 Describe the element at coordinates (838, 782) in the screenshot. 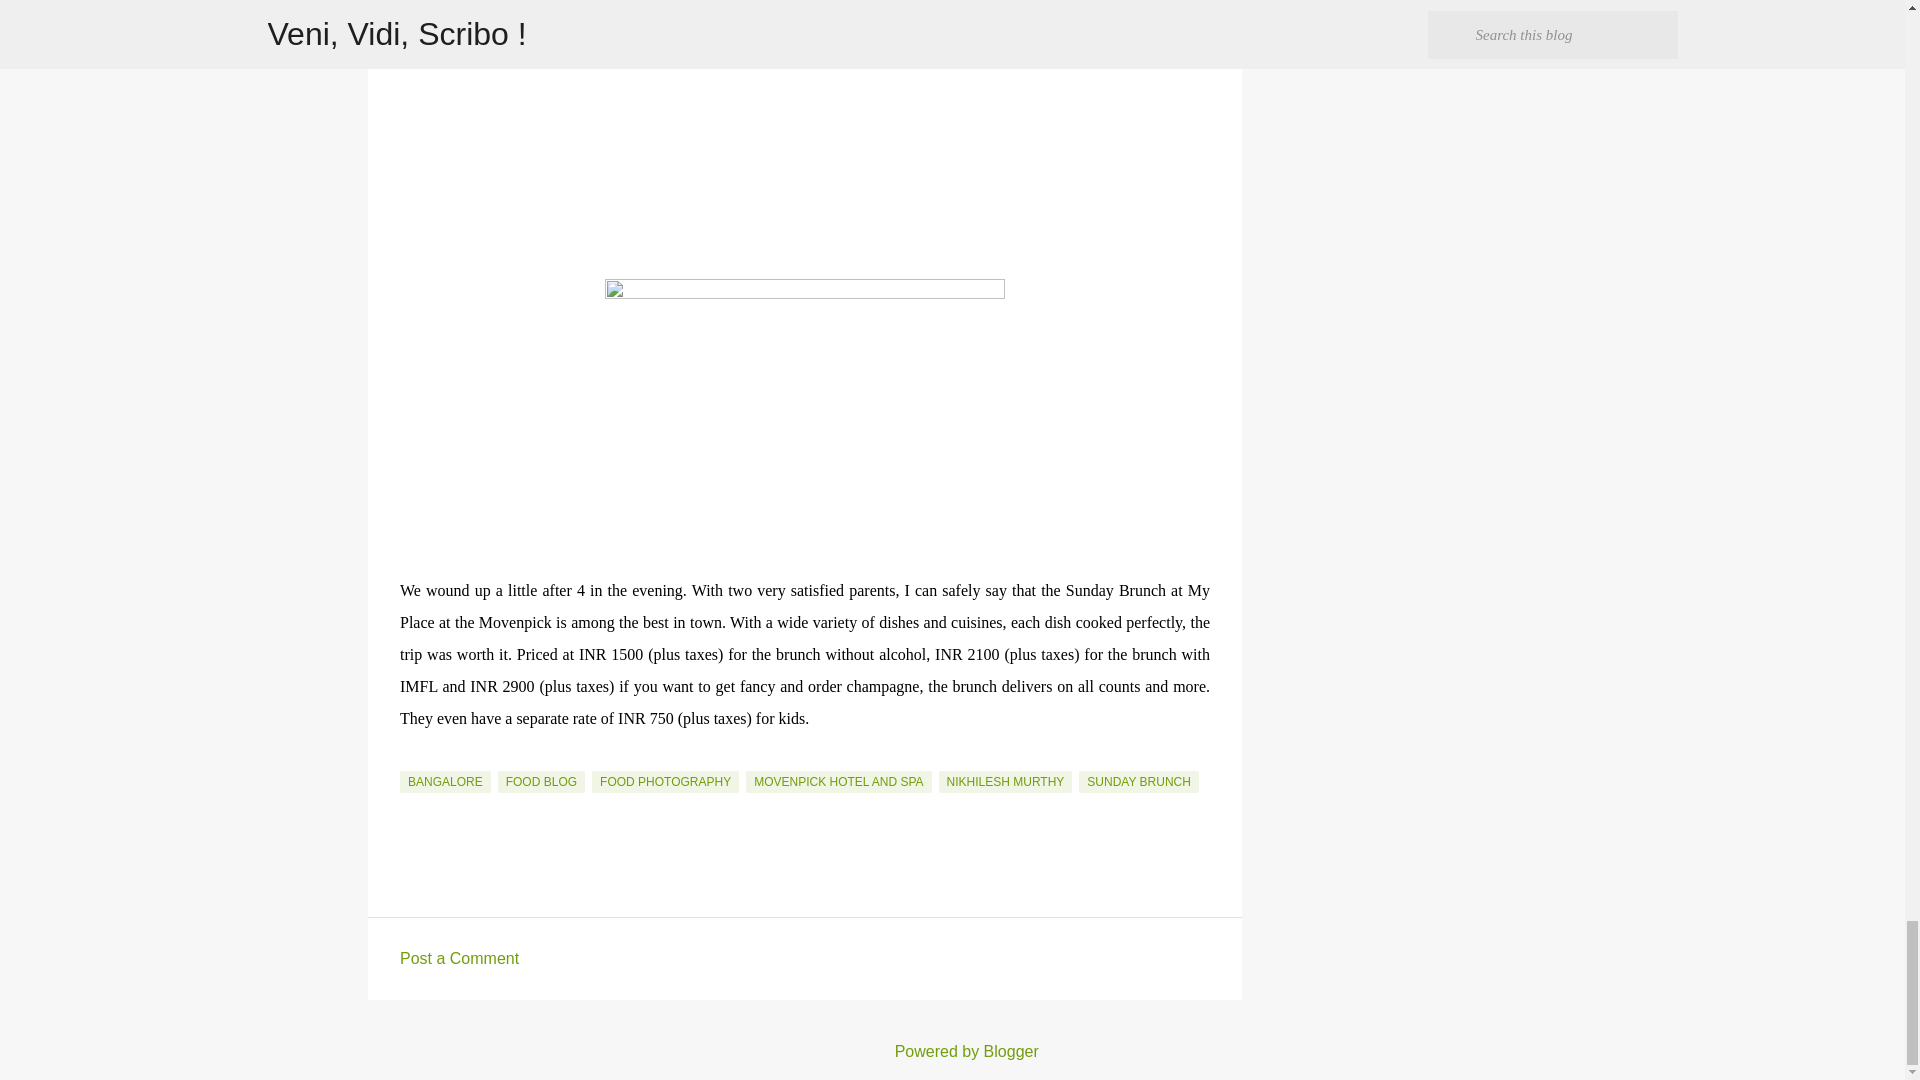

I see `MOVENPICK HOTEL AND SPA` at that location.